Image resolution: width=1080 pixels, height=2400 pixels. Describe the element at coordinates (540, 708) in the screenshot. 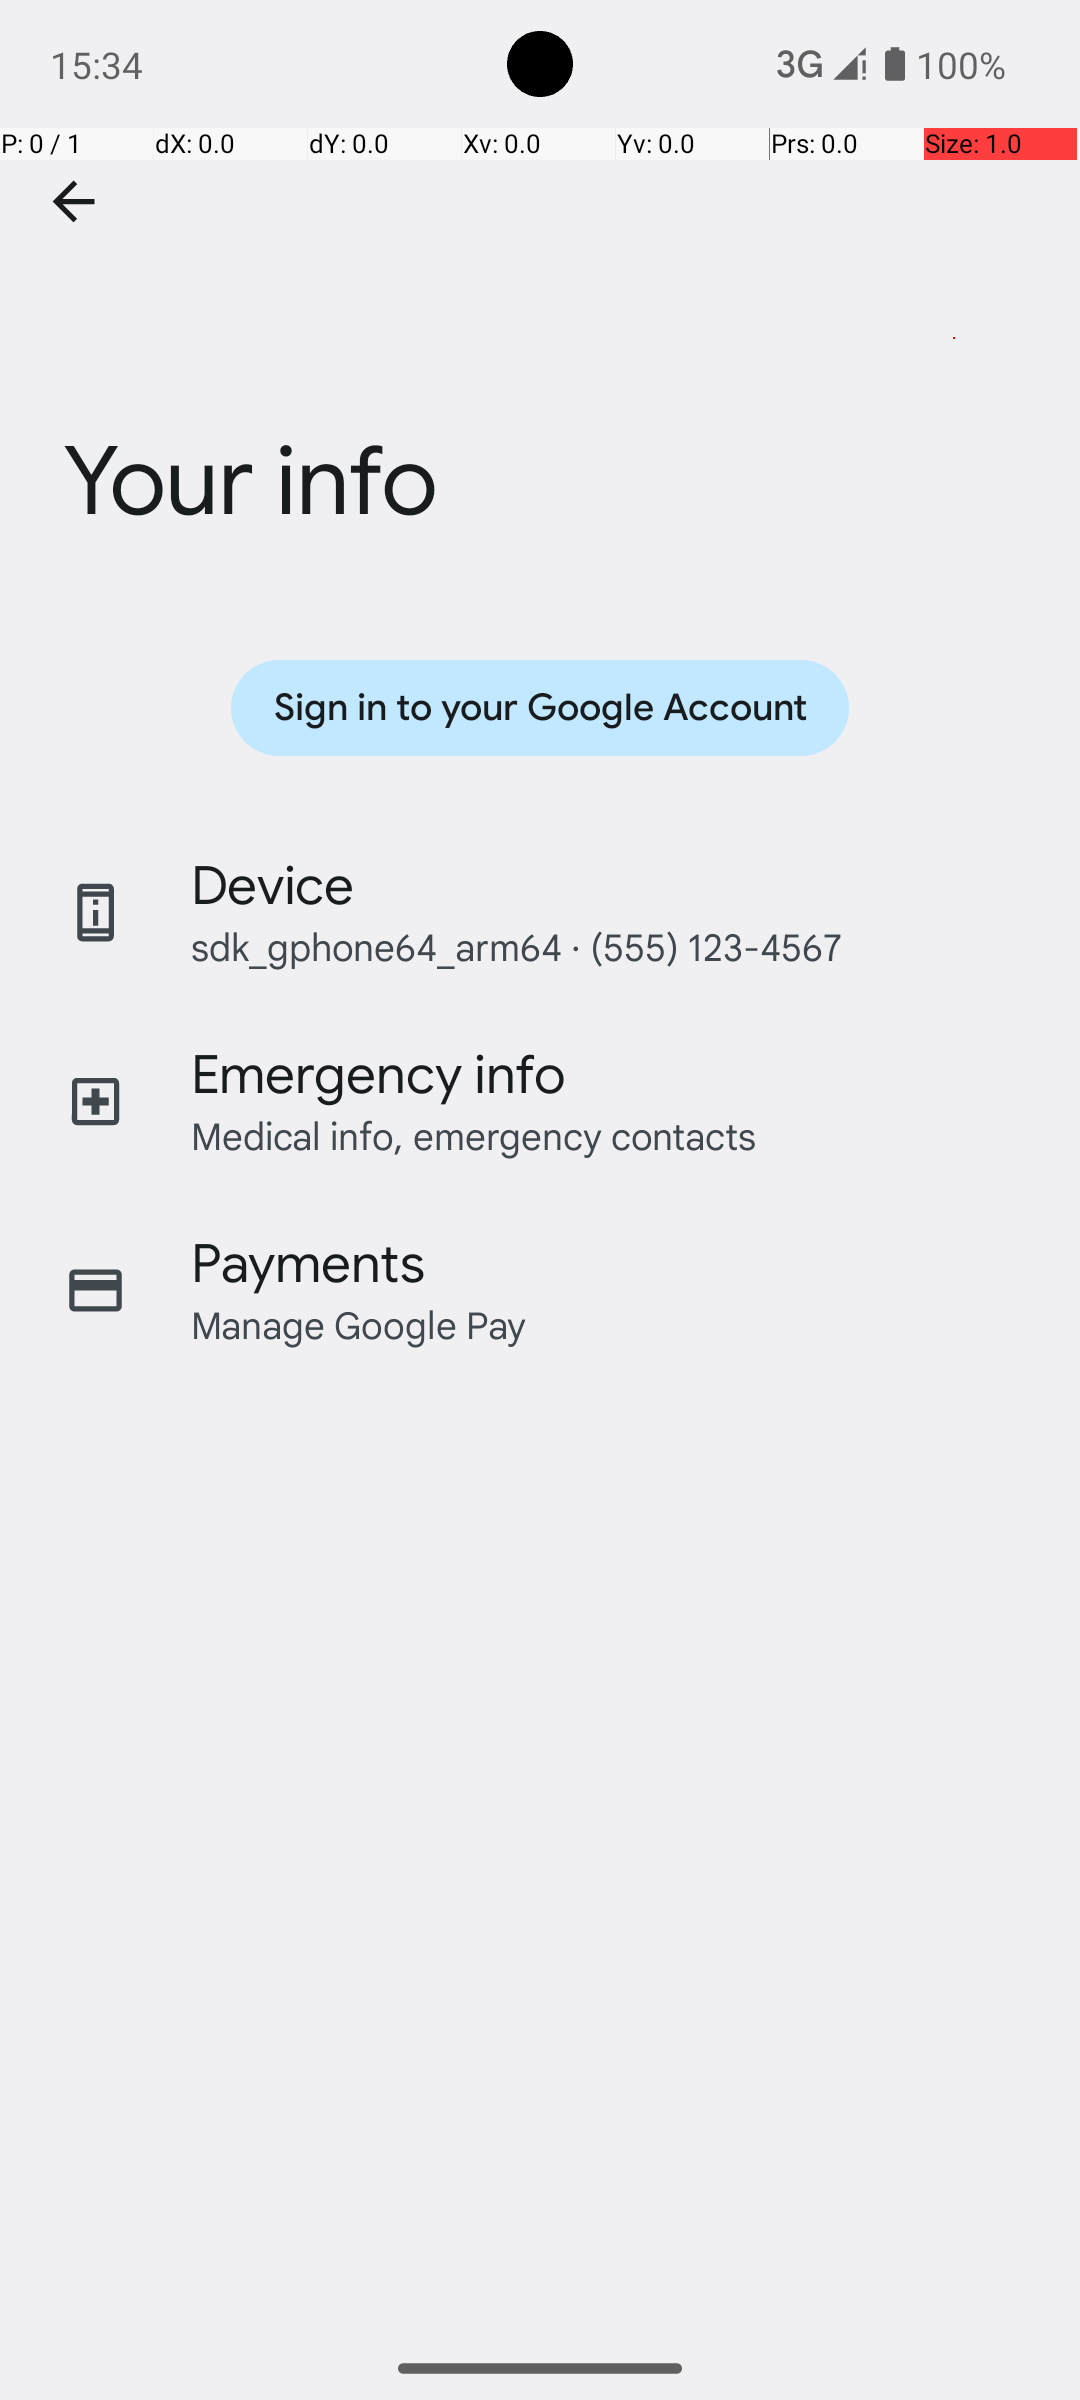

I see `Sign in to your Google Account` at that location.